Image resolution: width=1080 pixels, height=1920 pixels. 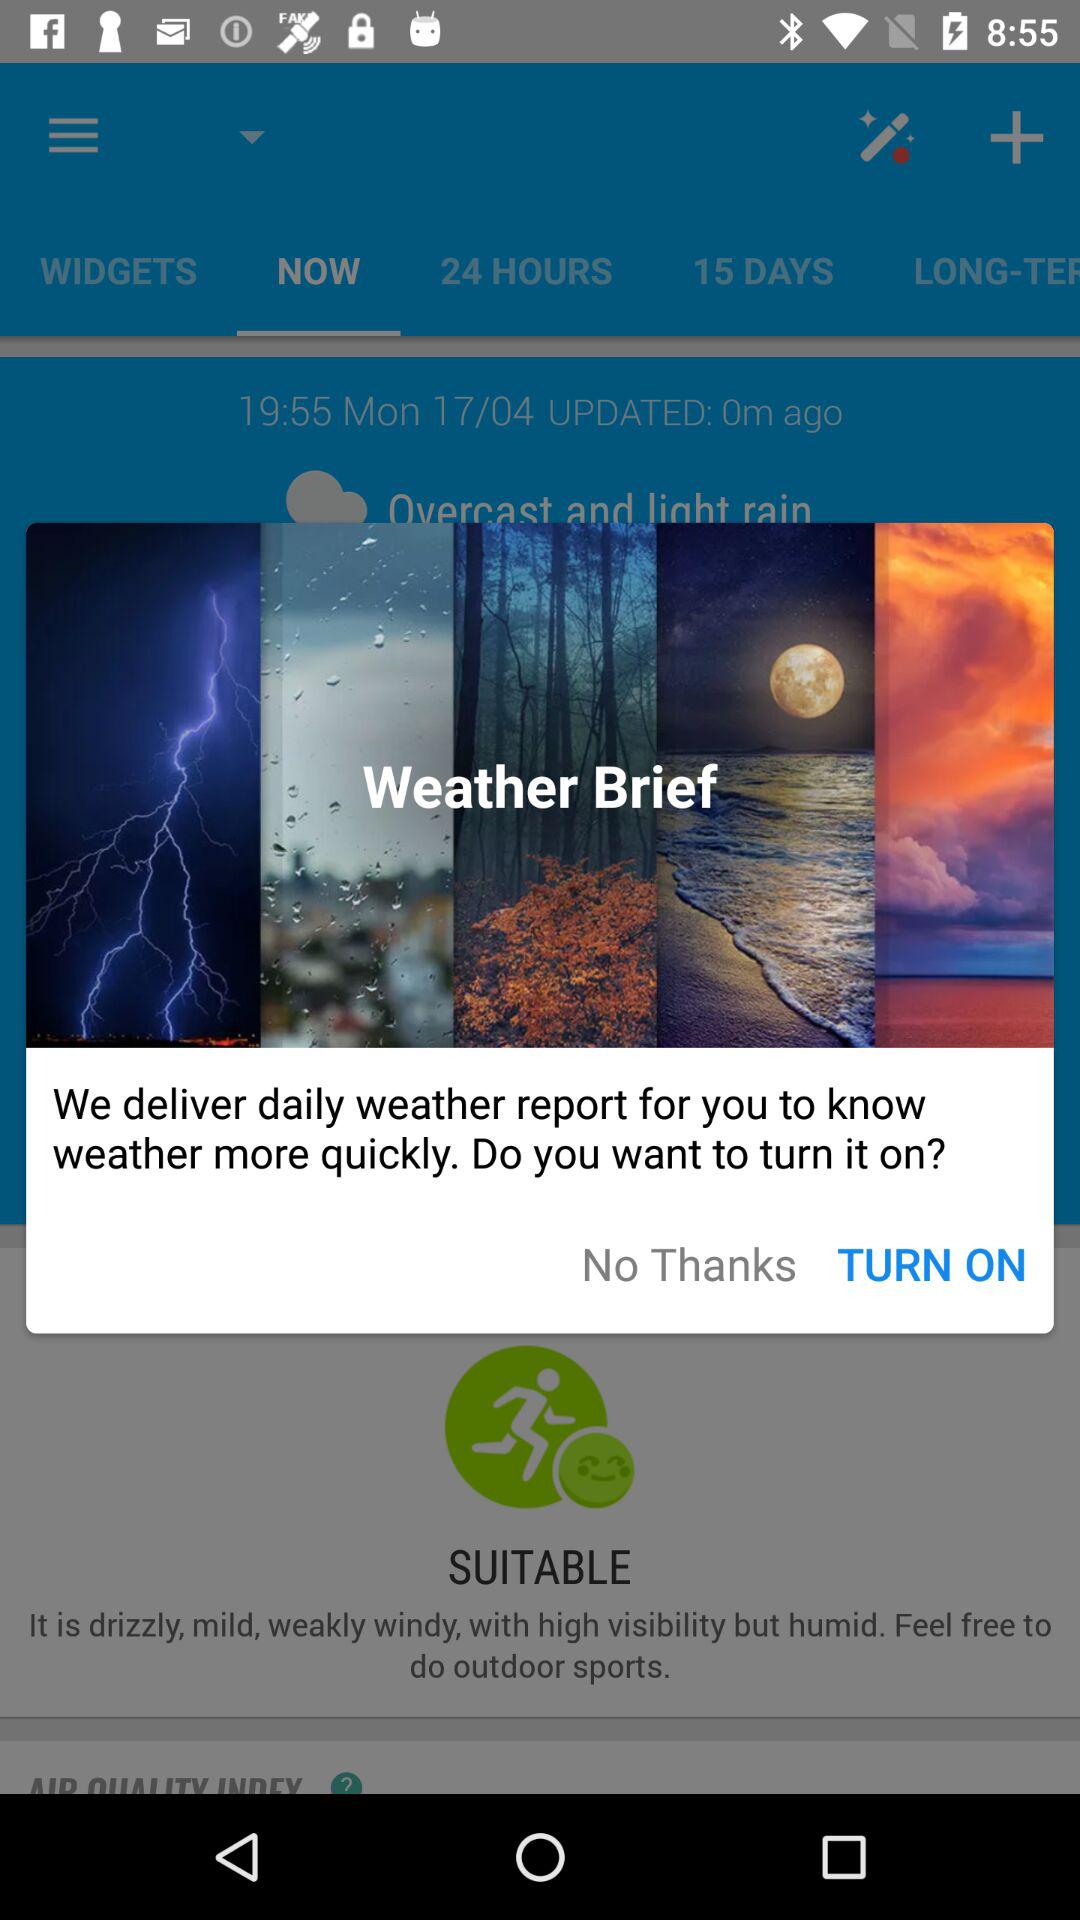 I want to click on turn off app below the we deliver daily, so click(x=689, y=1262).